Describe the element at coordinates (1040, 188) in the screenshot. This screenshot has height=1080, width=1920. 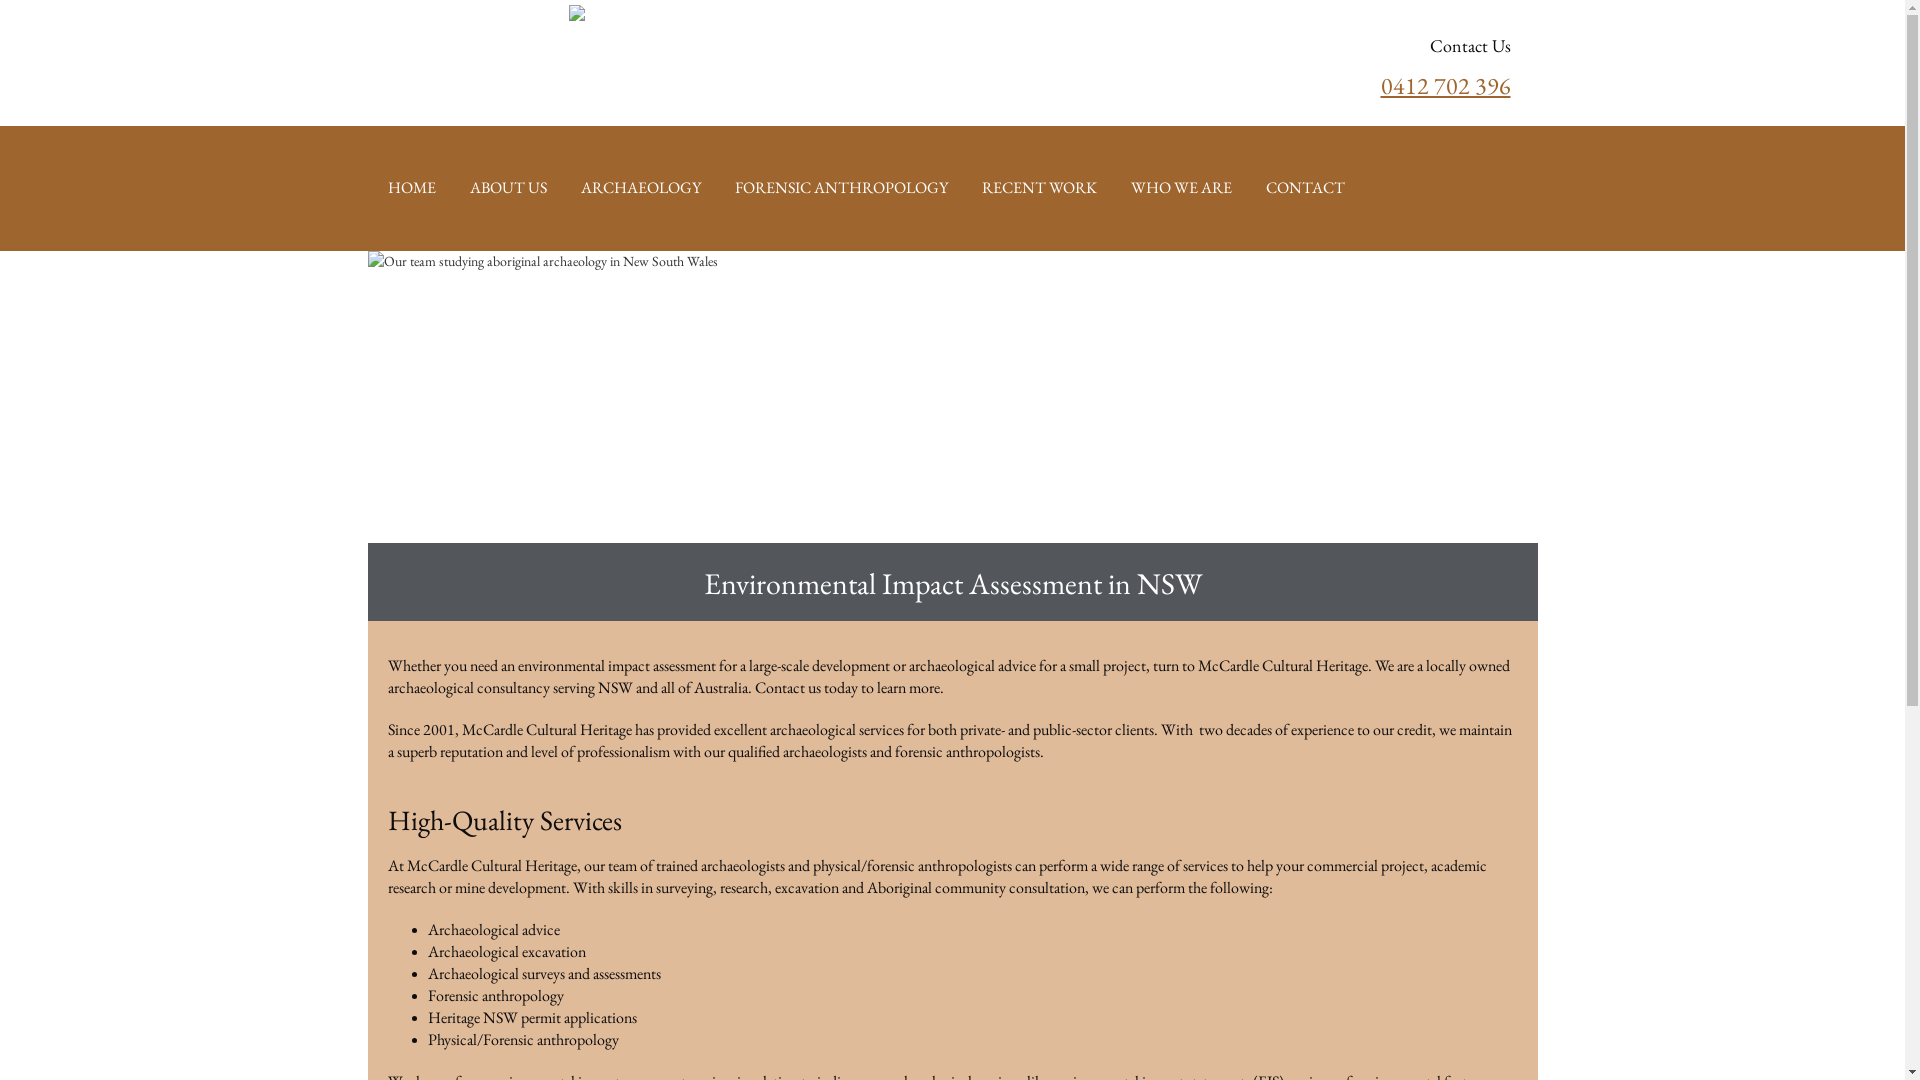
I see `RECENT WORK` at that location.